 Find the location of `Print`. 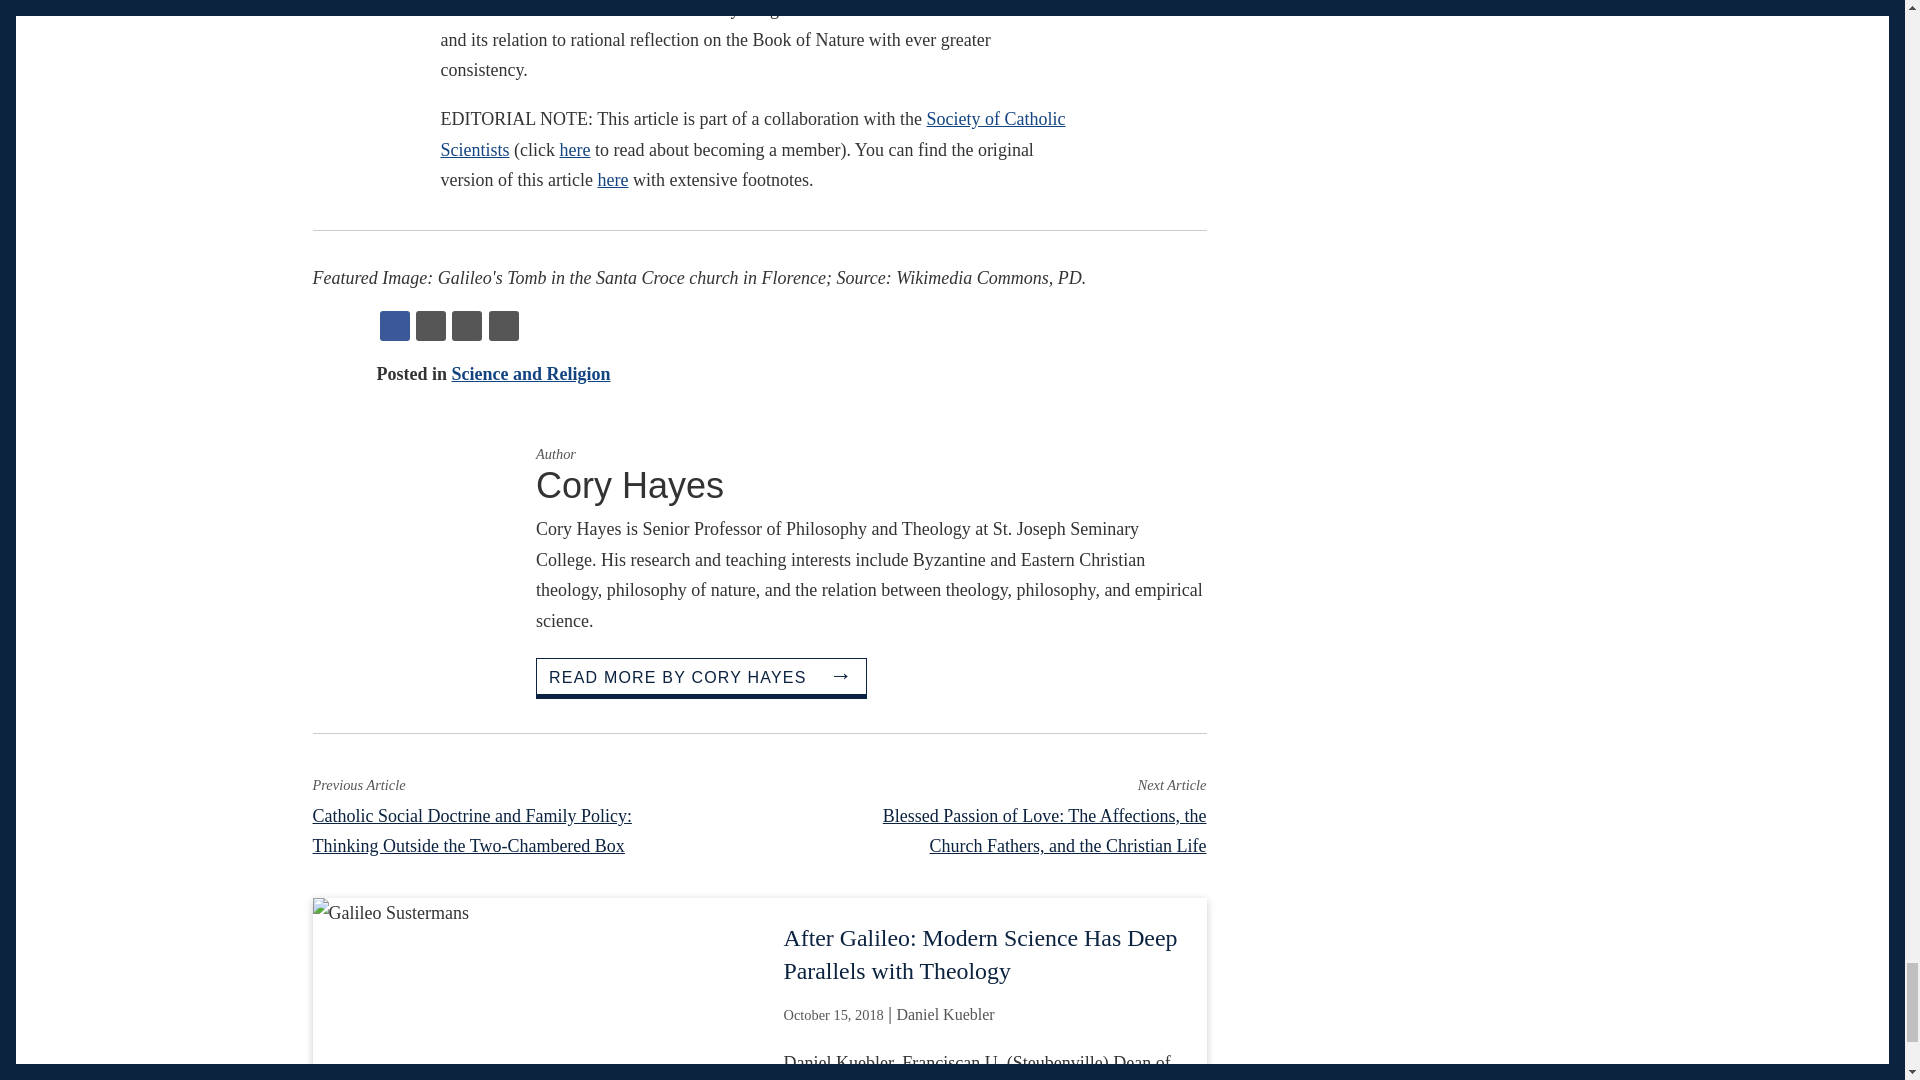

Print is located at coordinates (504, 326).